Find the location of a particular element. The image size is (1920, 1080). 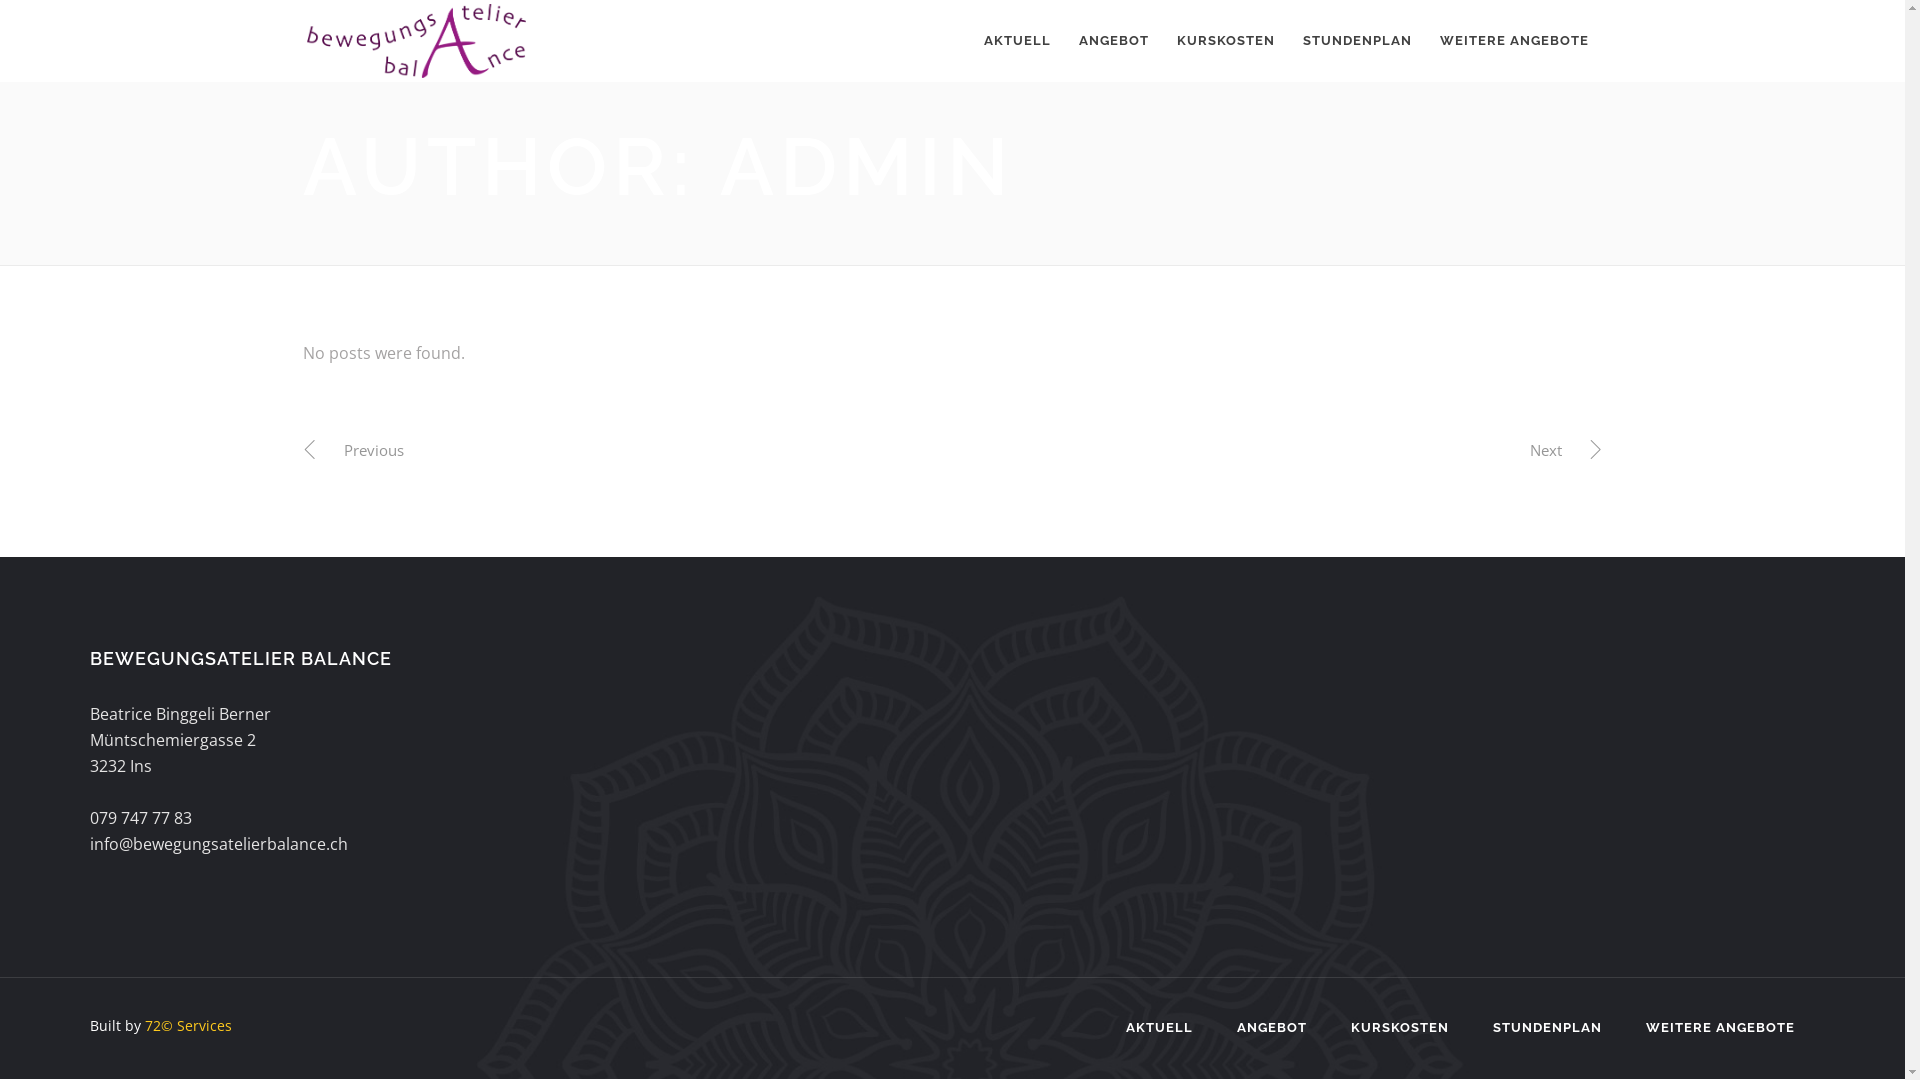

ANGEBOT is located at coordinates (1272, 1028).